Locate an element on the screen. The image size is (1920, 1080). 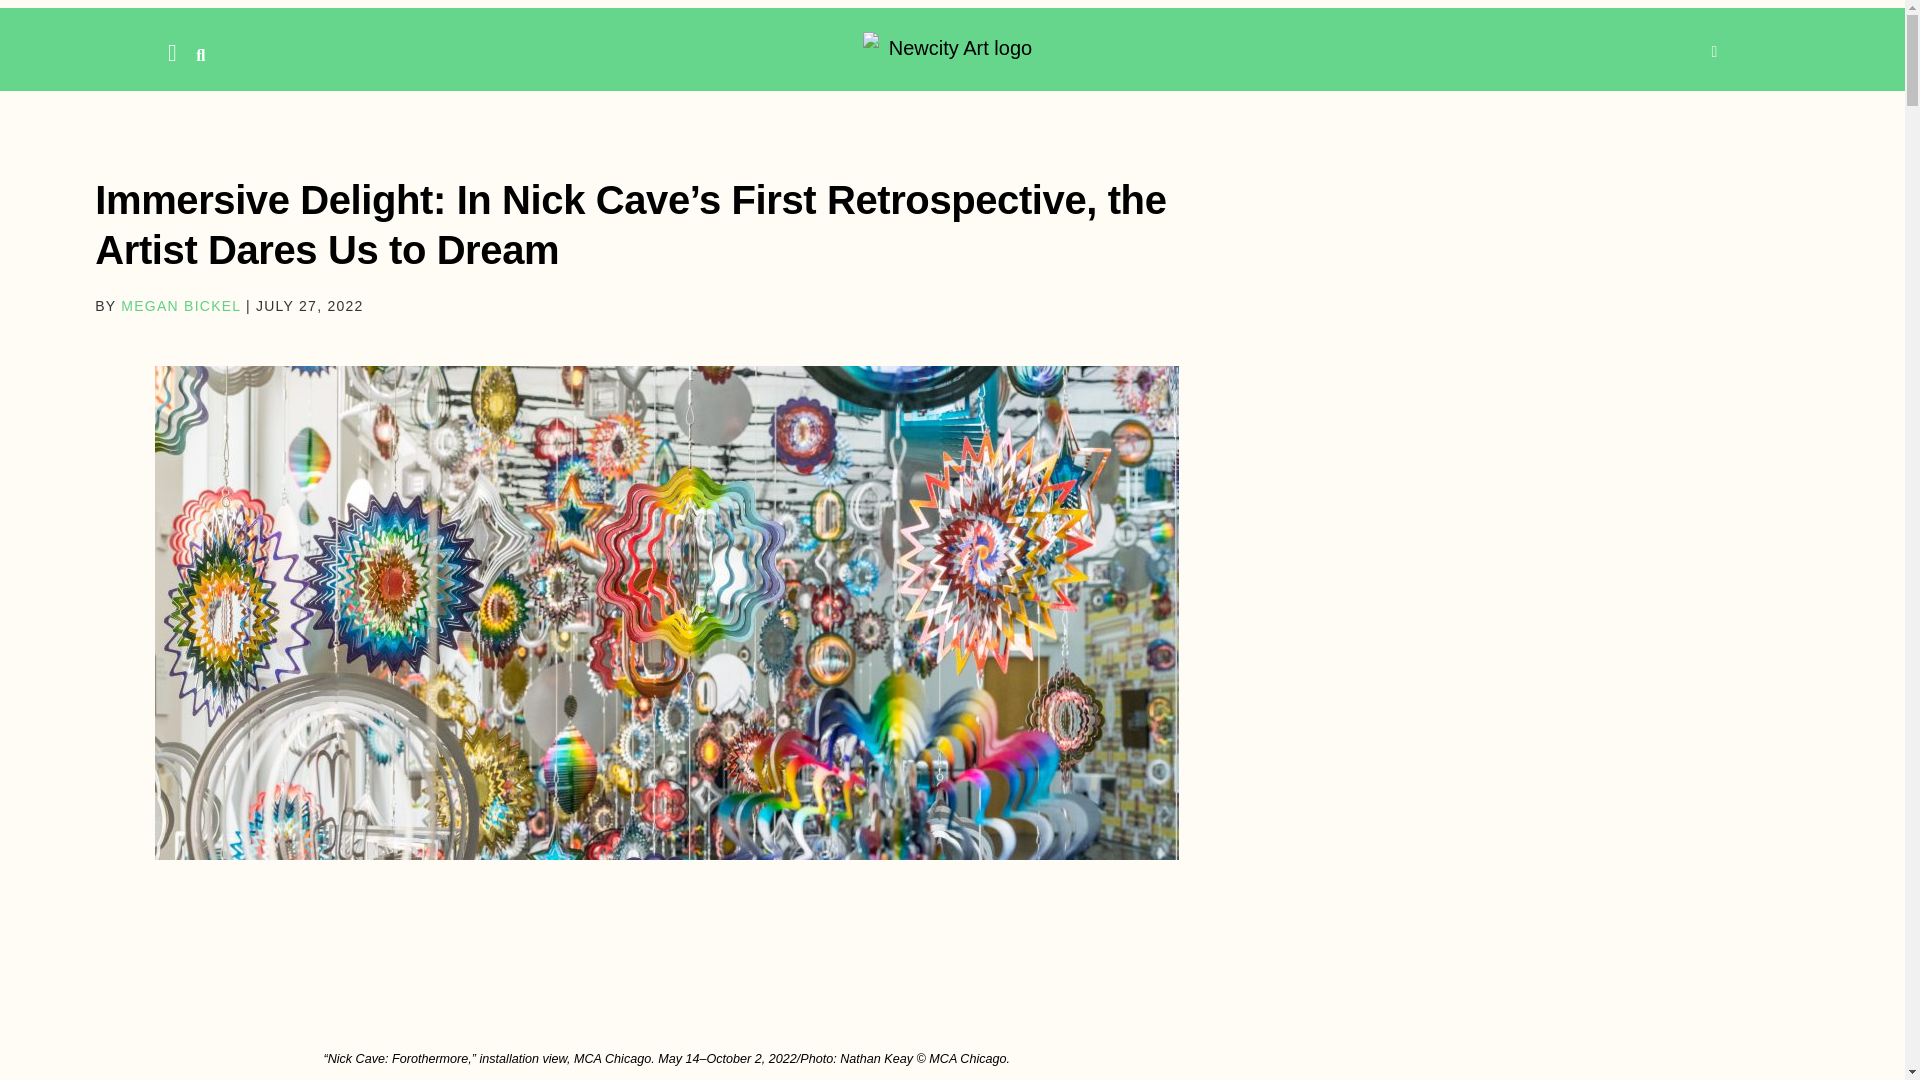
NewcityArt is located at coordinates (952, 48).